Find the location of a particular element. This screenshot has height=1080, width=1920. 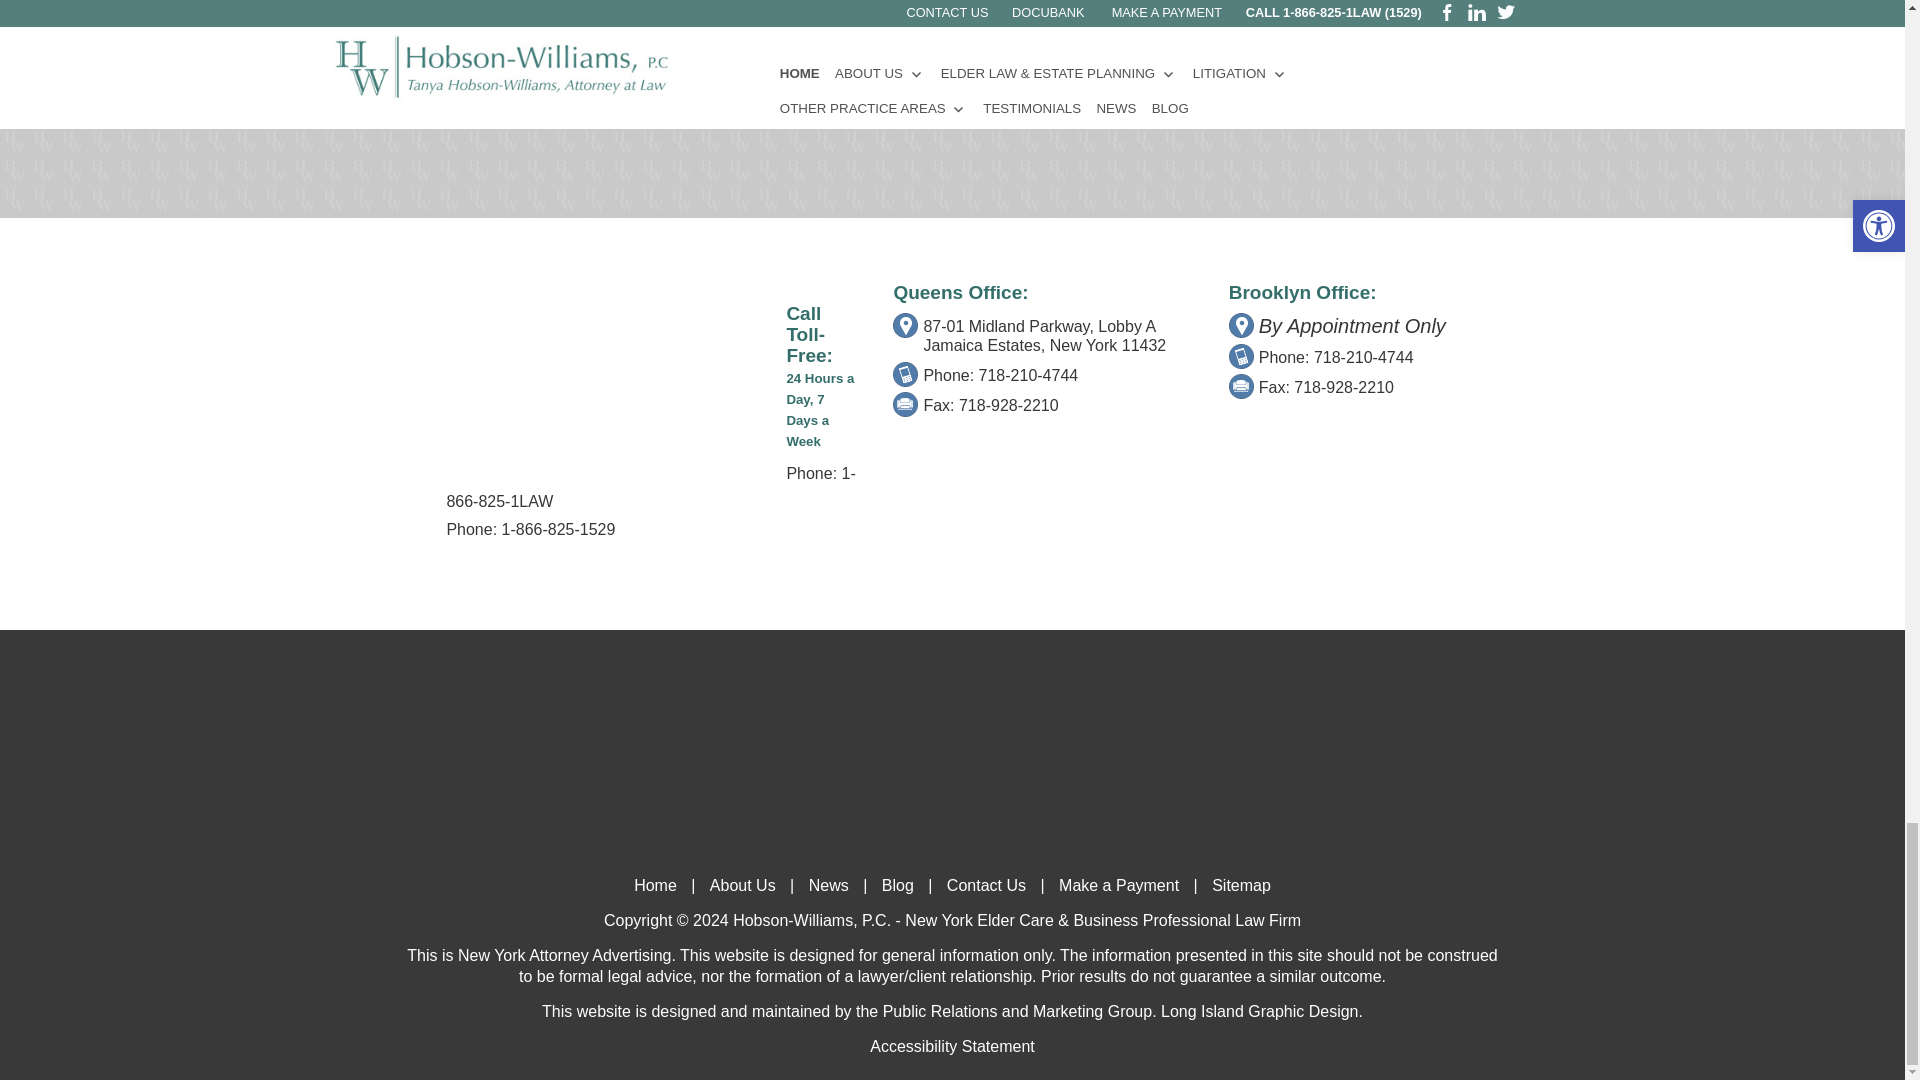

Business Law Attorney Serving Queens Bronx Brooklyn is located at coordinates (710, 2).